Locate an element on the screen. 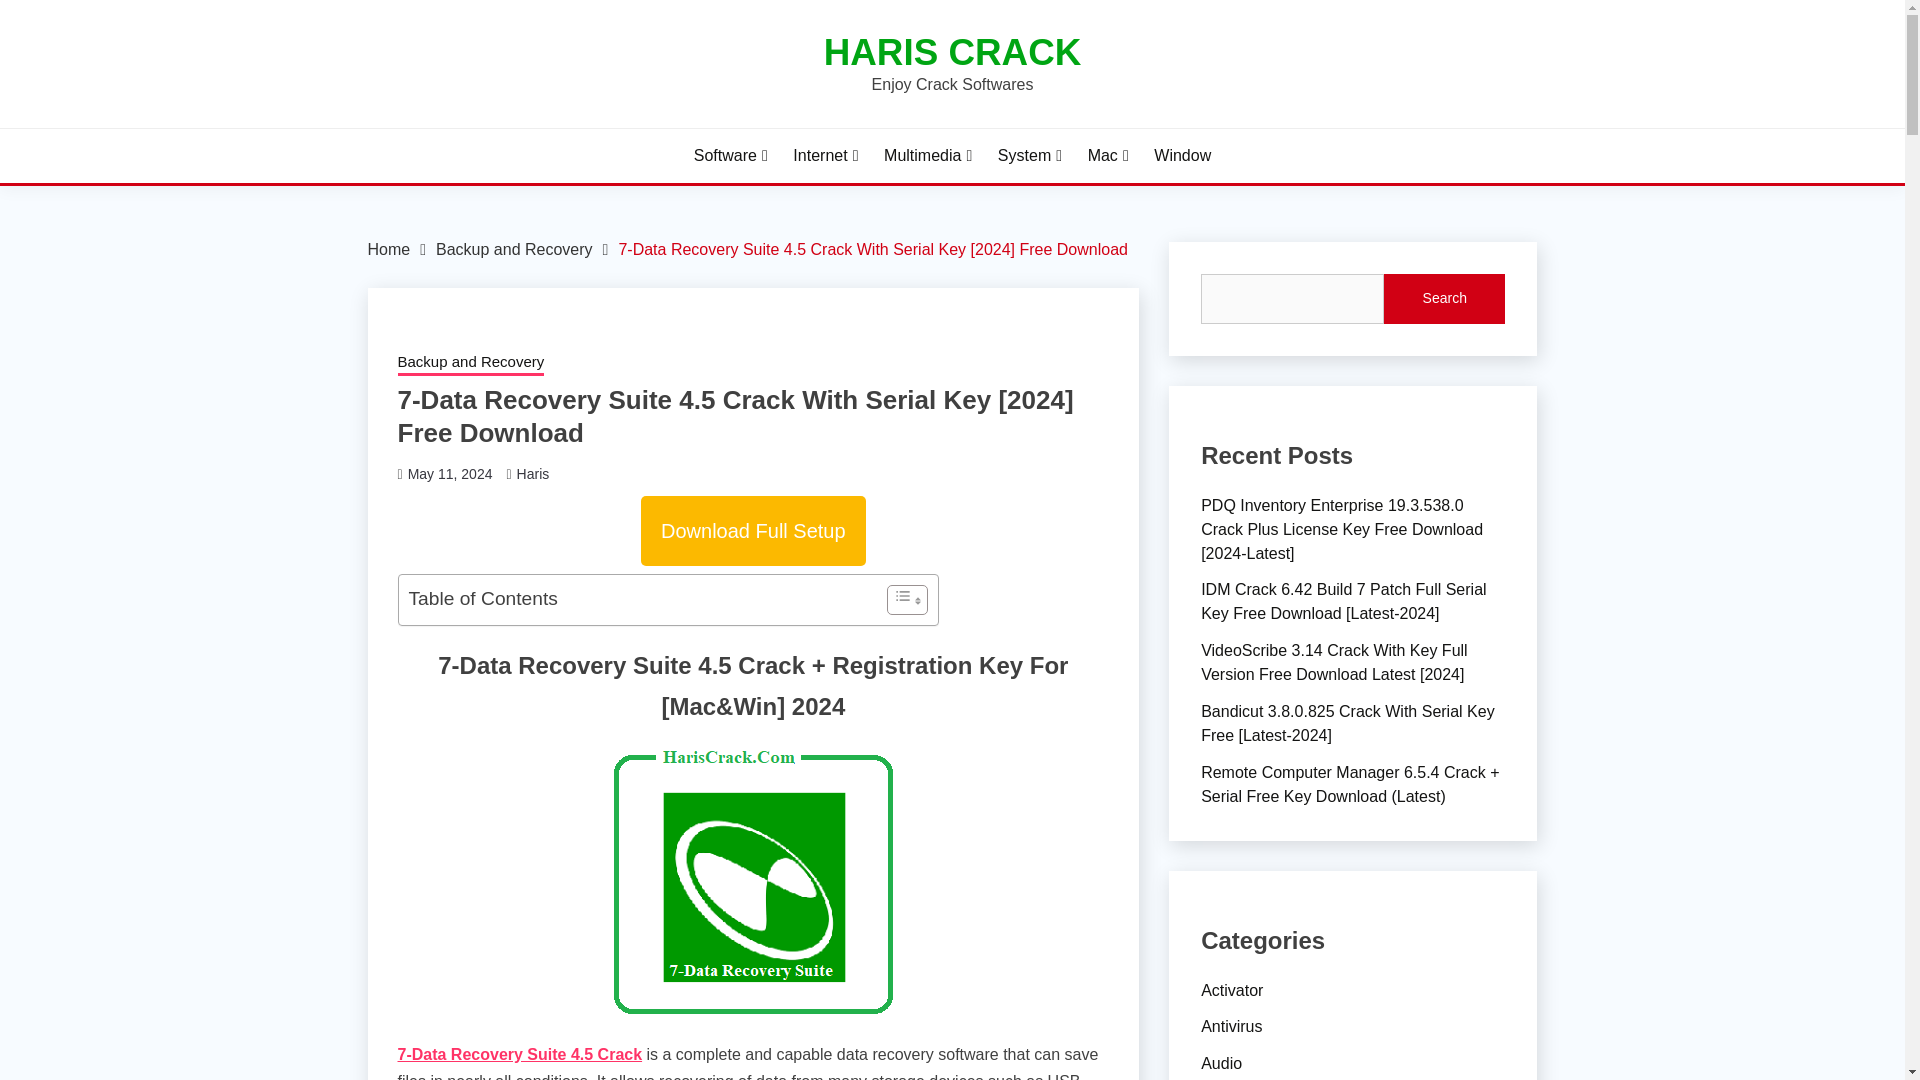 This screenshot has width=1920, height=1080. Home is located at coordinates (389, 249).